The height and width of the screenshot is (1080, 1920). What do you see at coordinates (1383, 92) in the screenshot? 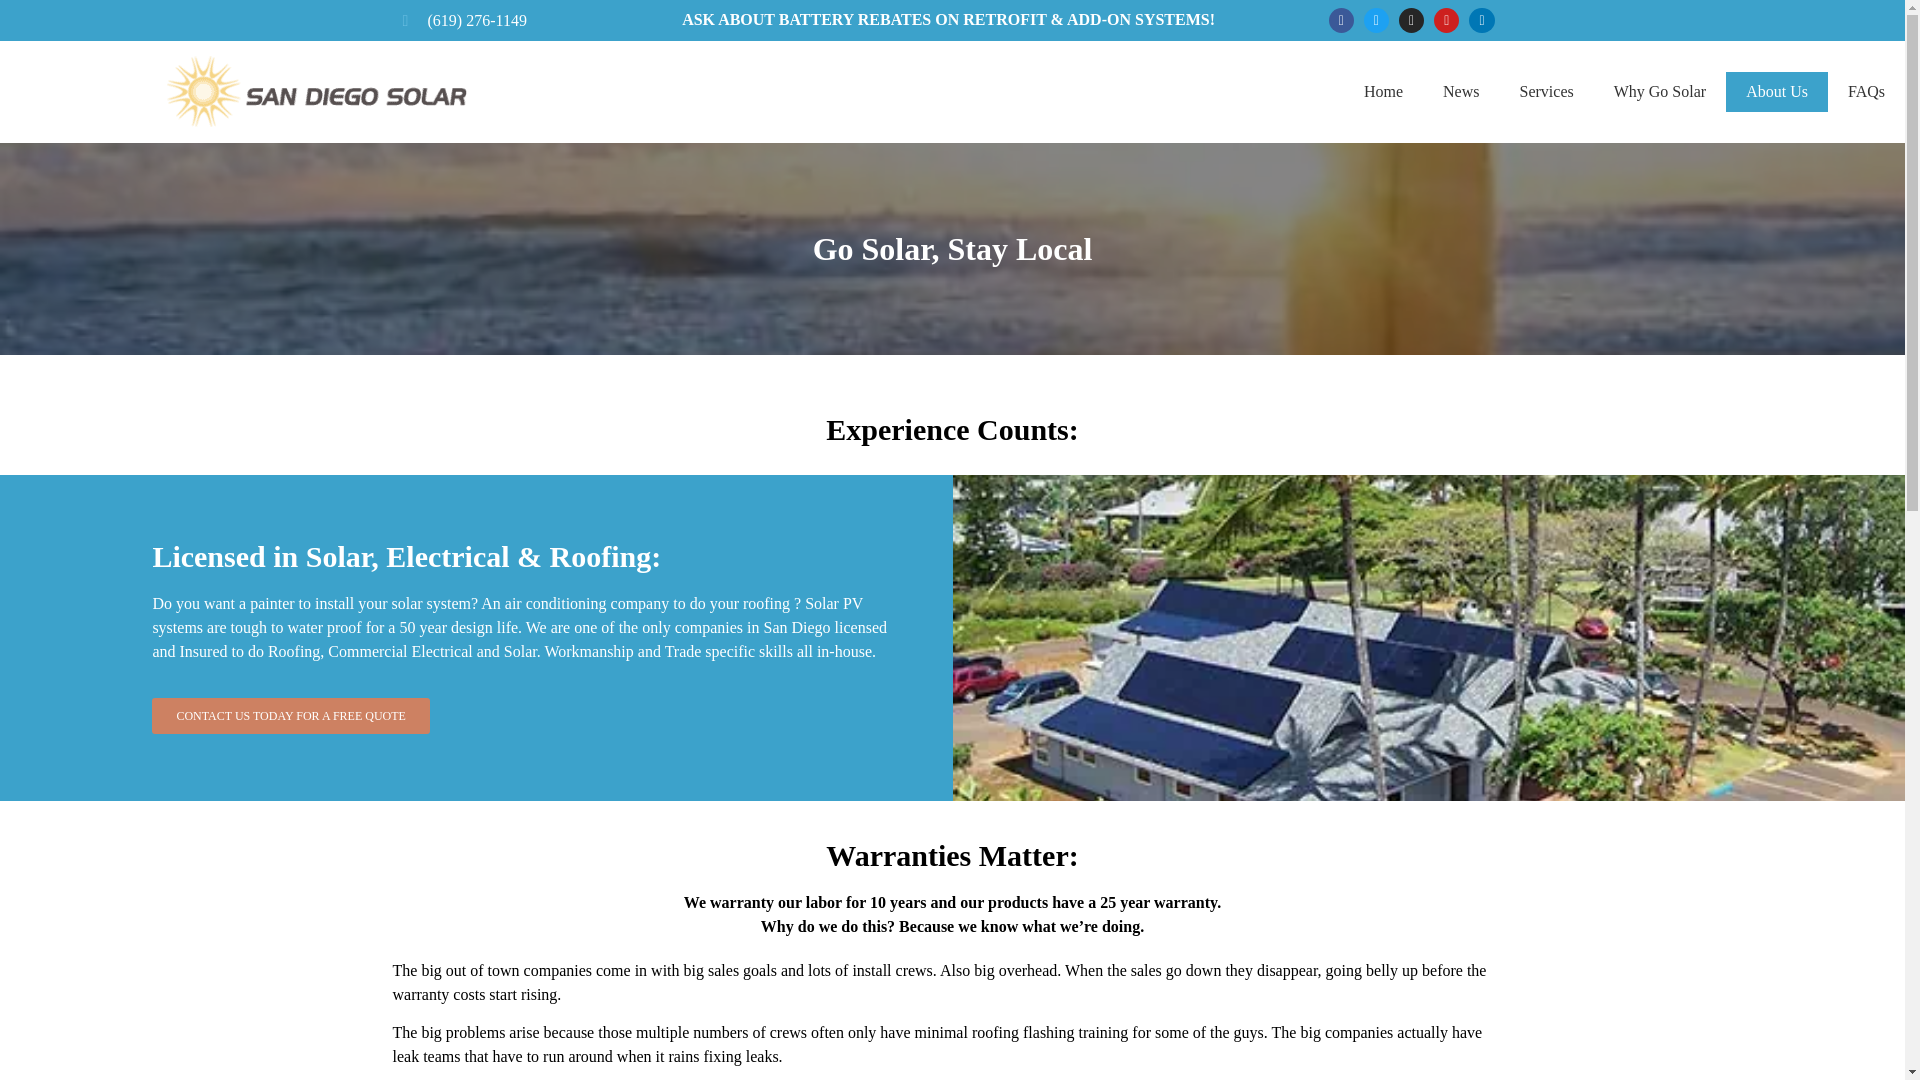
I see `Home` at bounding box center [1383, 92].